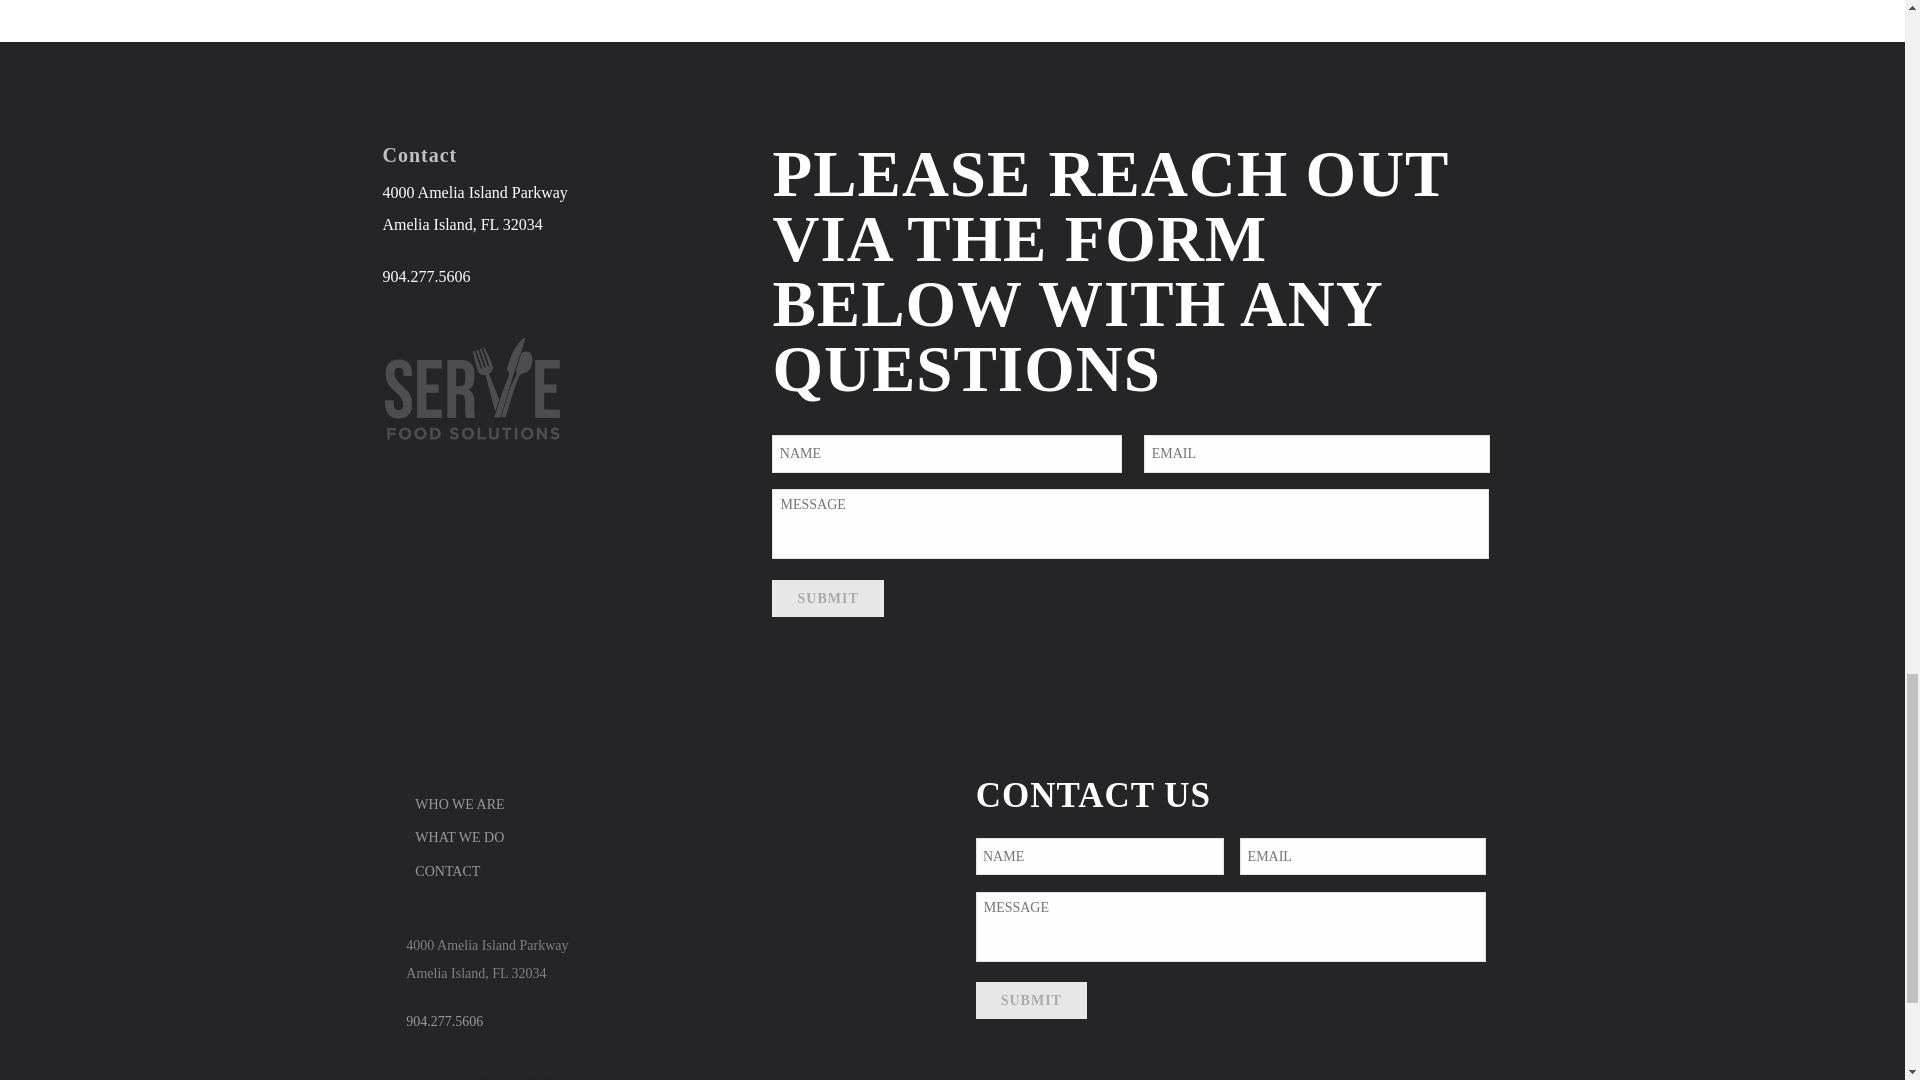 Image resolution: width=1920 pixels, height=1080 pixels. What do you see at coordinates (452, 871) in the screenshot?
I see `CONTACT` at bounding box center [452, 871].